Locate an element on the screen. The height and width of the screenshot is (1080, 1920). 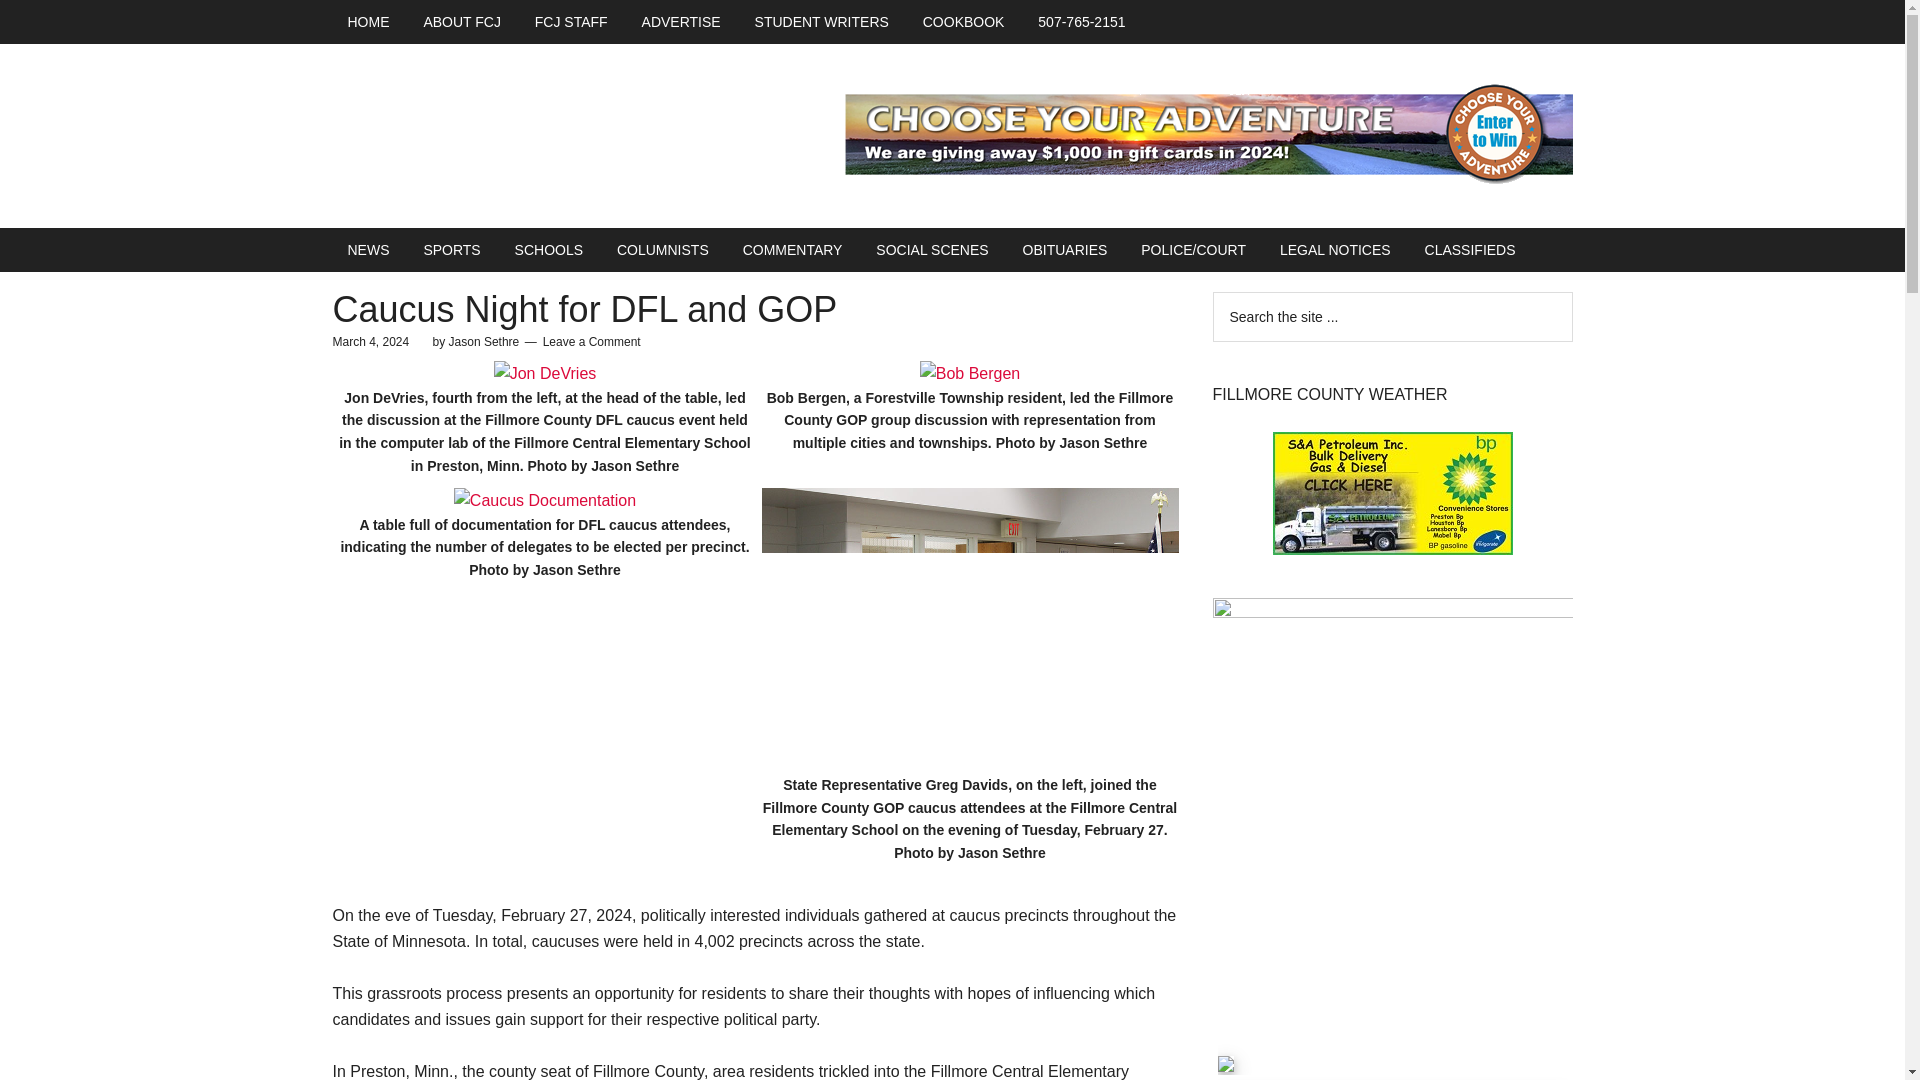
SPORTS is located at coordinates (451, 250).